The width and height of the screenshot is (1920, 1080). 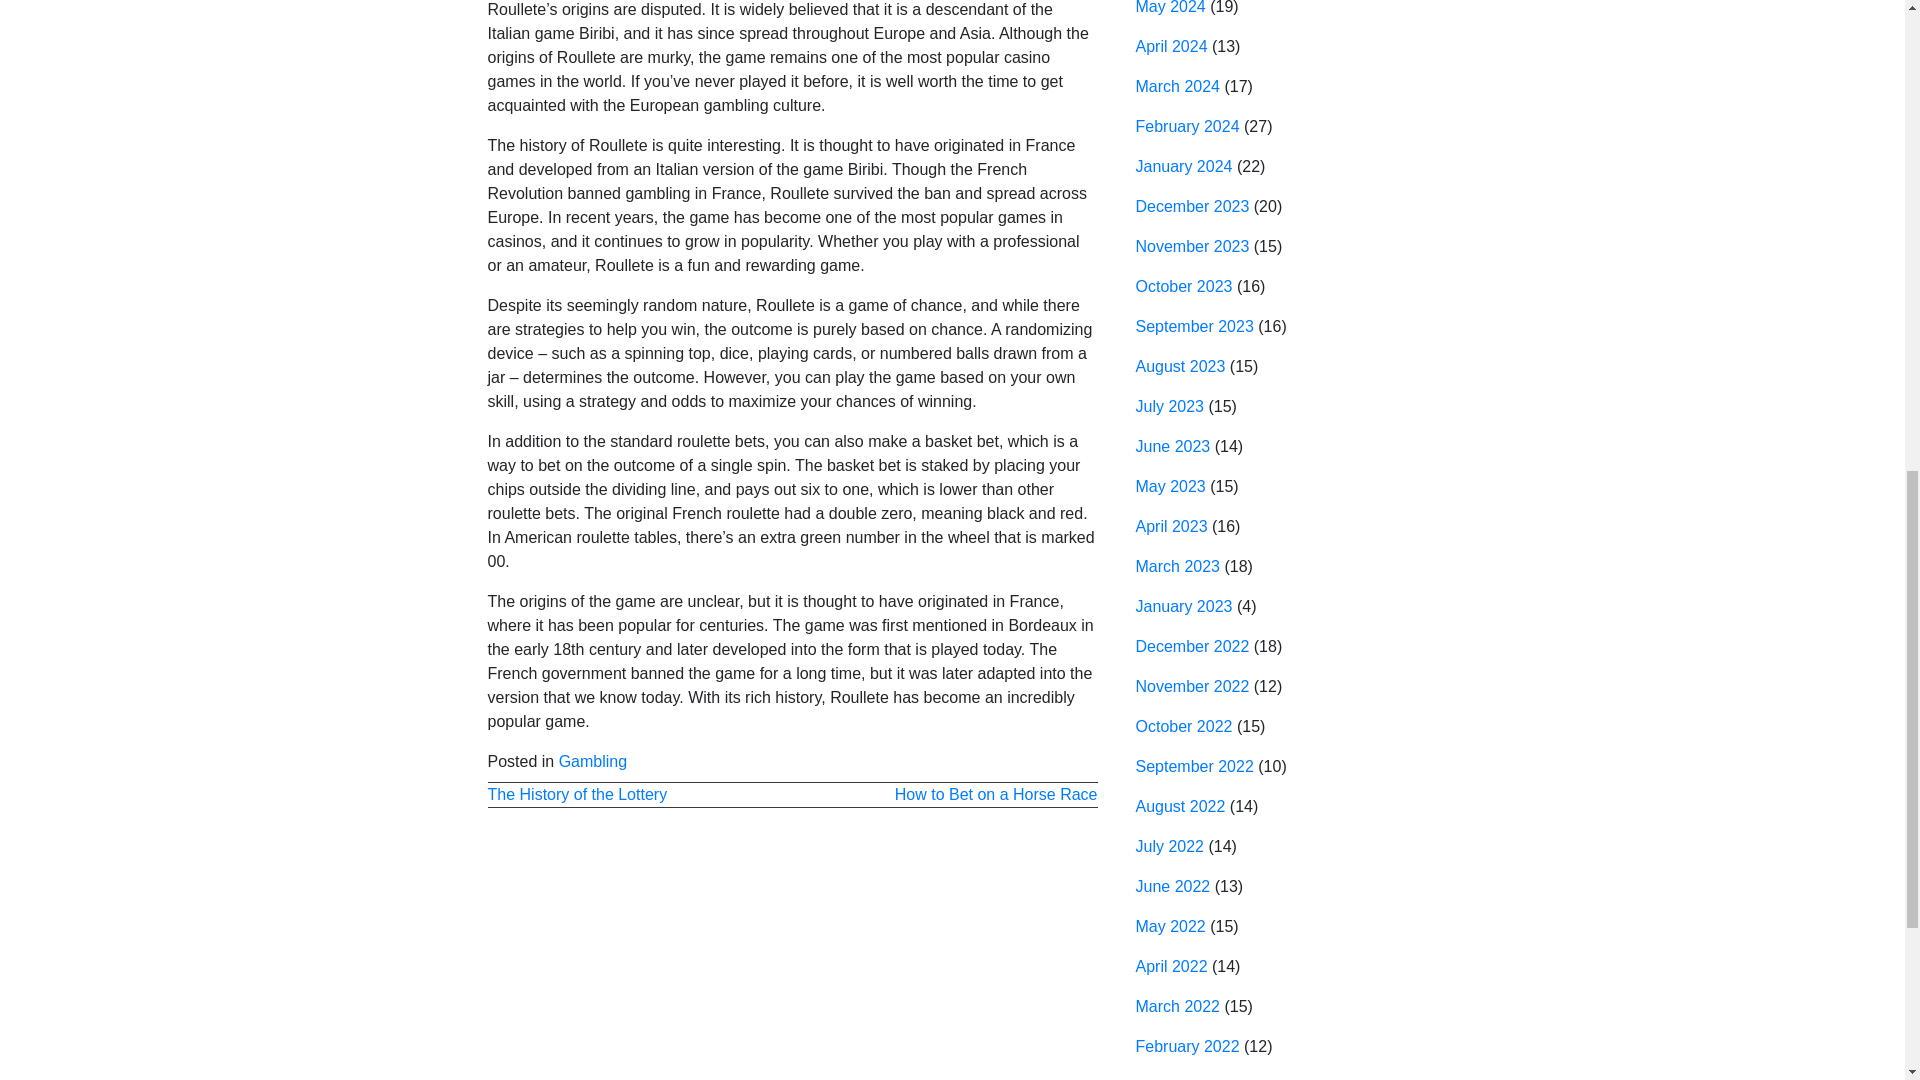 I want to click on November 2023, so click(x=1192, y=246).